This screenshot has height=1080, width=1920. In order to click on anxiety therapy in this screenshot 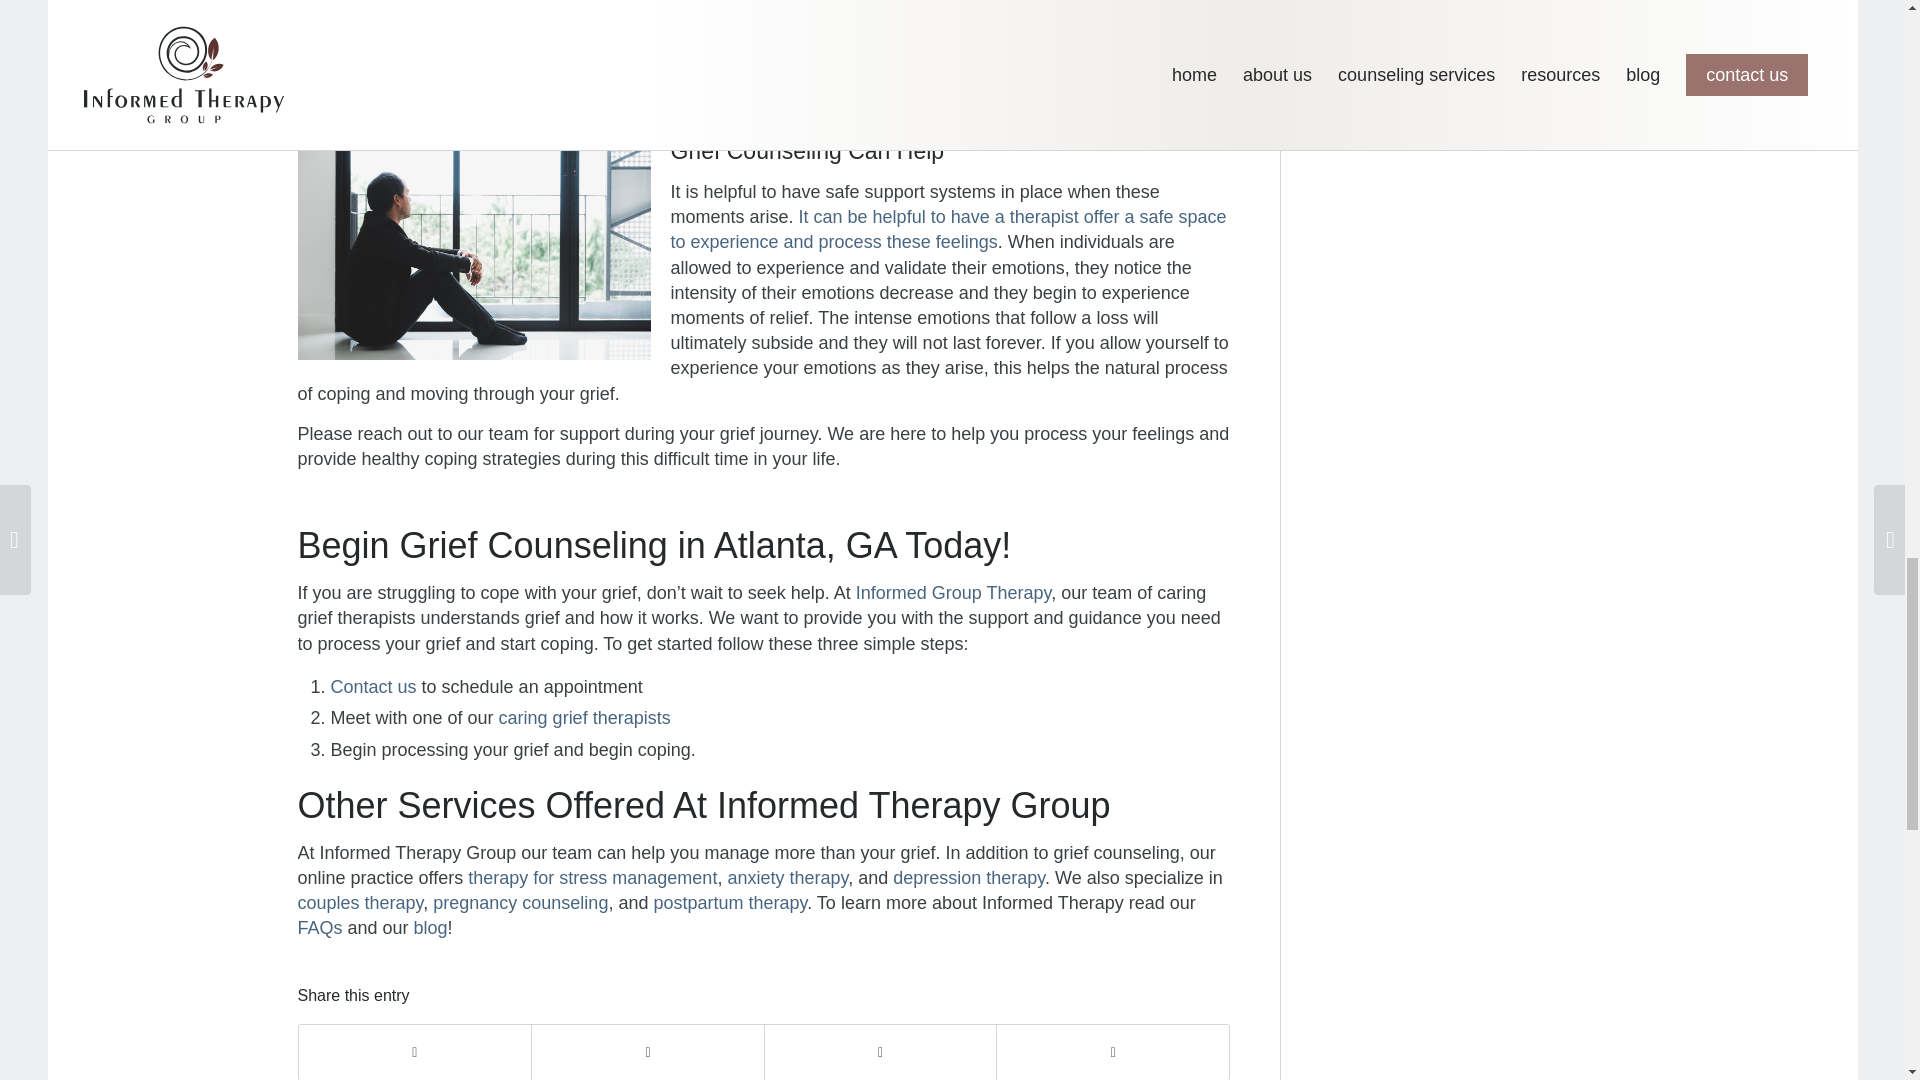, I will do `click(788, 878)`.